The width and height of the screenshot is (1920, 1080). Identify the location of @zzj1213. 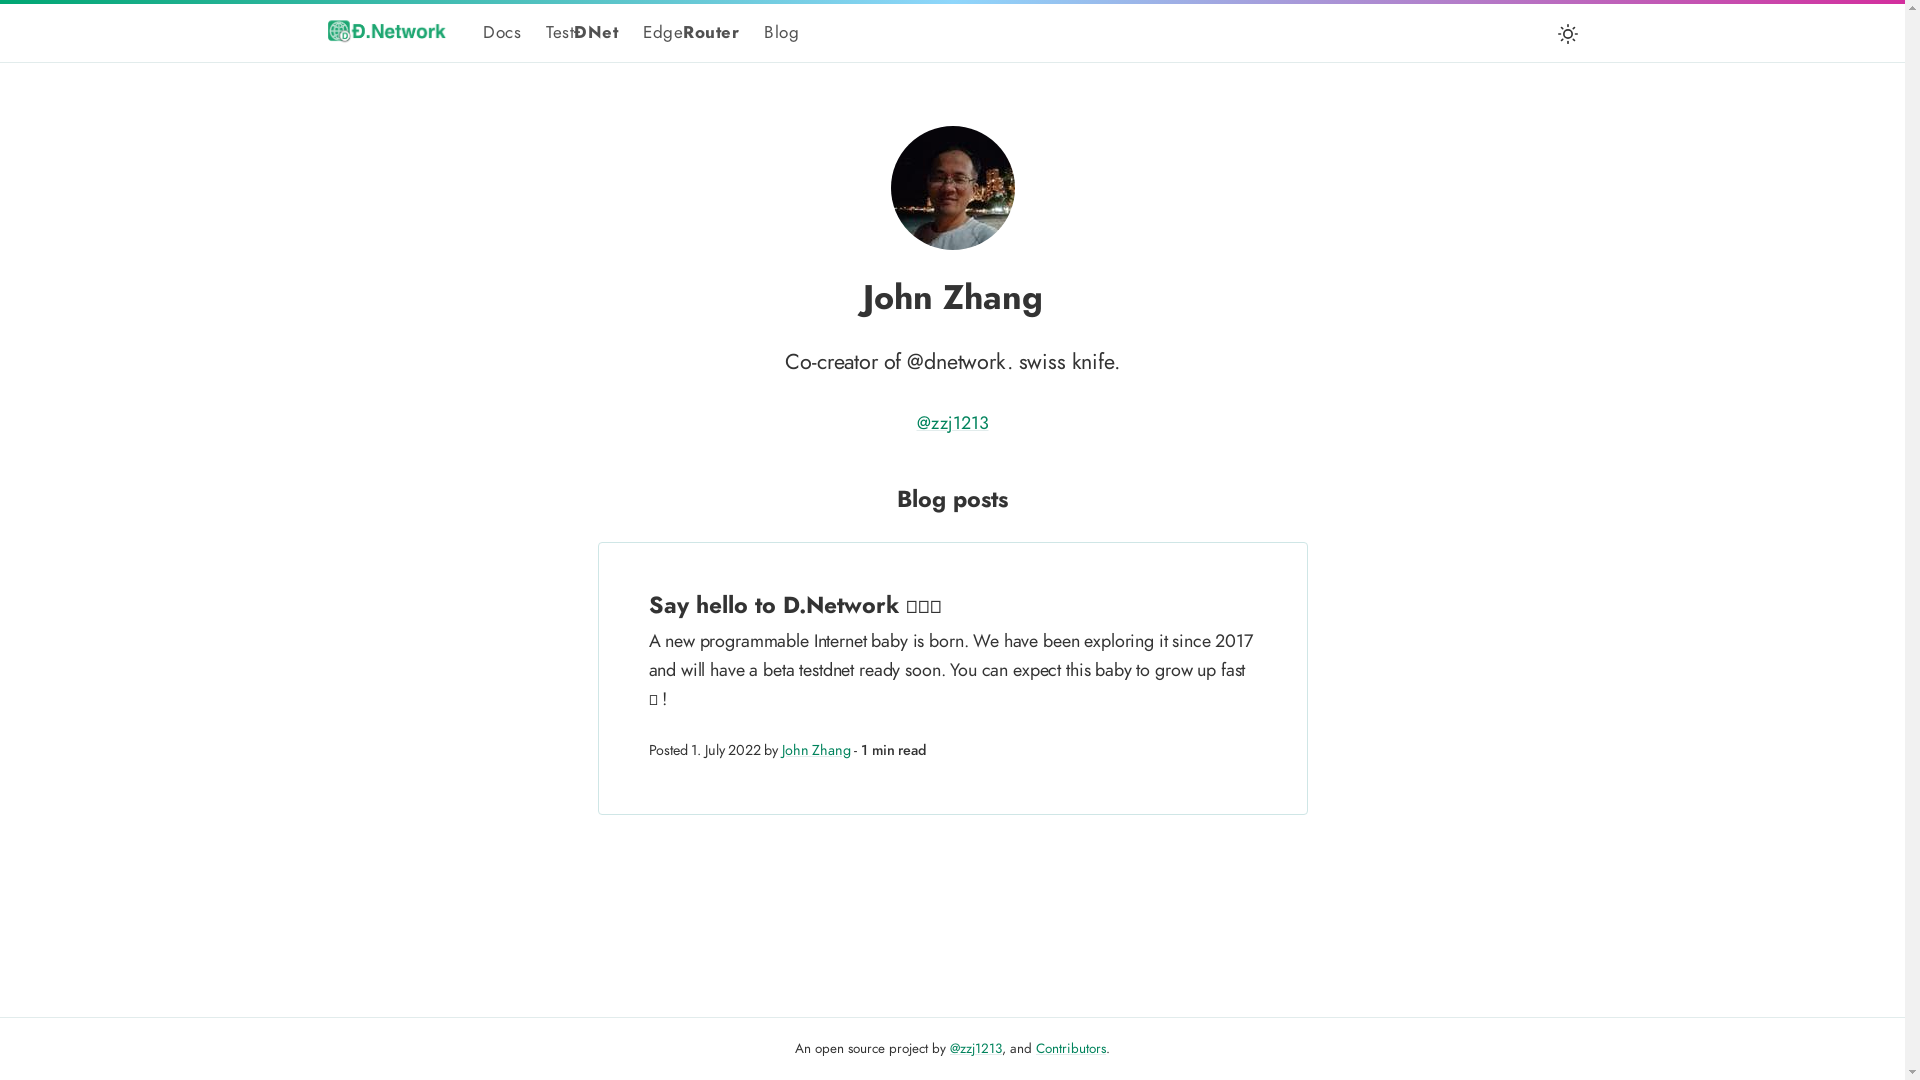
(952, 422).